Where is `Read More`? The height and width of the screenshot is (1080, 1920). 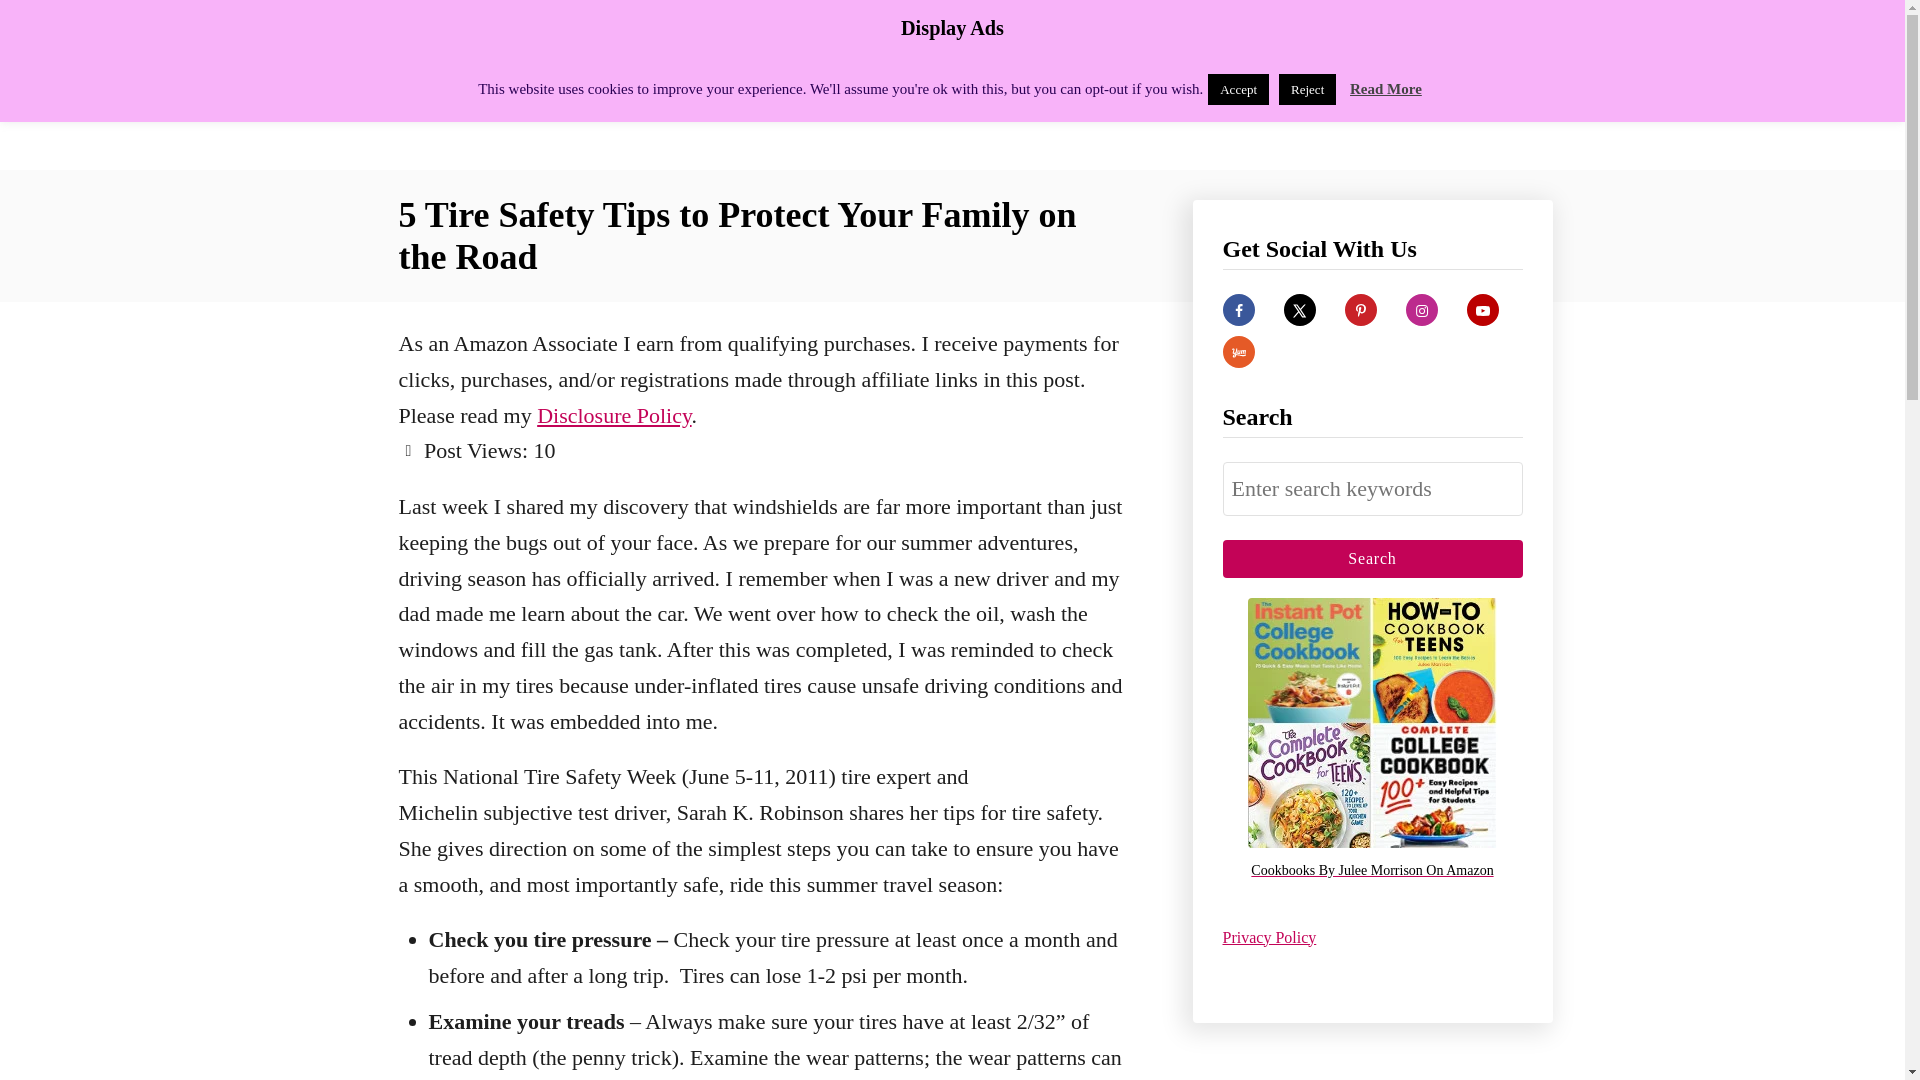 Read More is located at coordinates (1386, 88).